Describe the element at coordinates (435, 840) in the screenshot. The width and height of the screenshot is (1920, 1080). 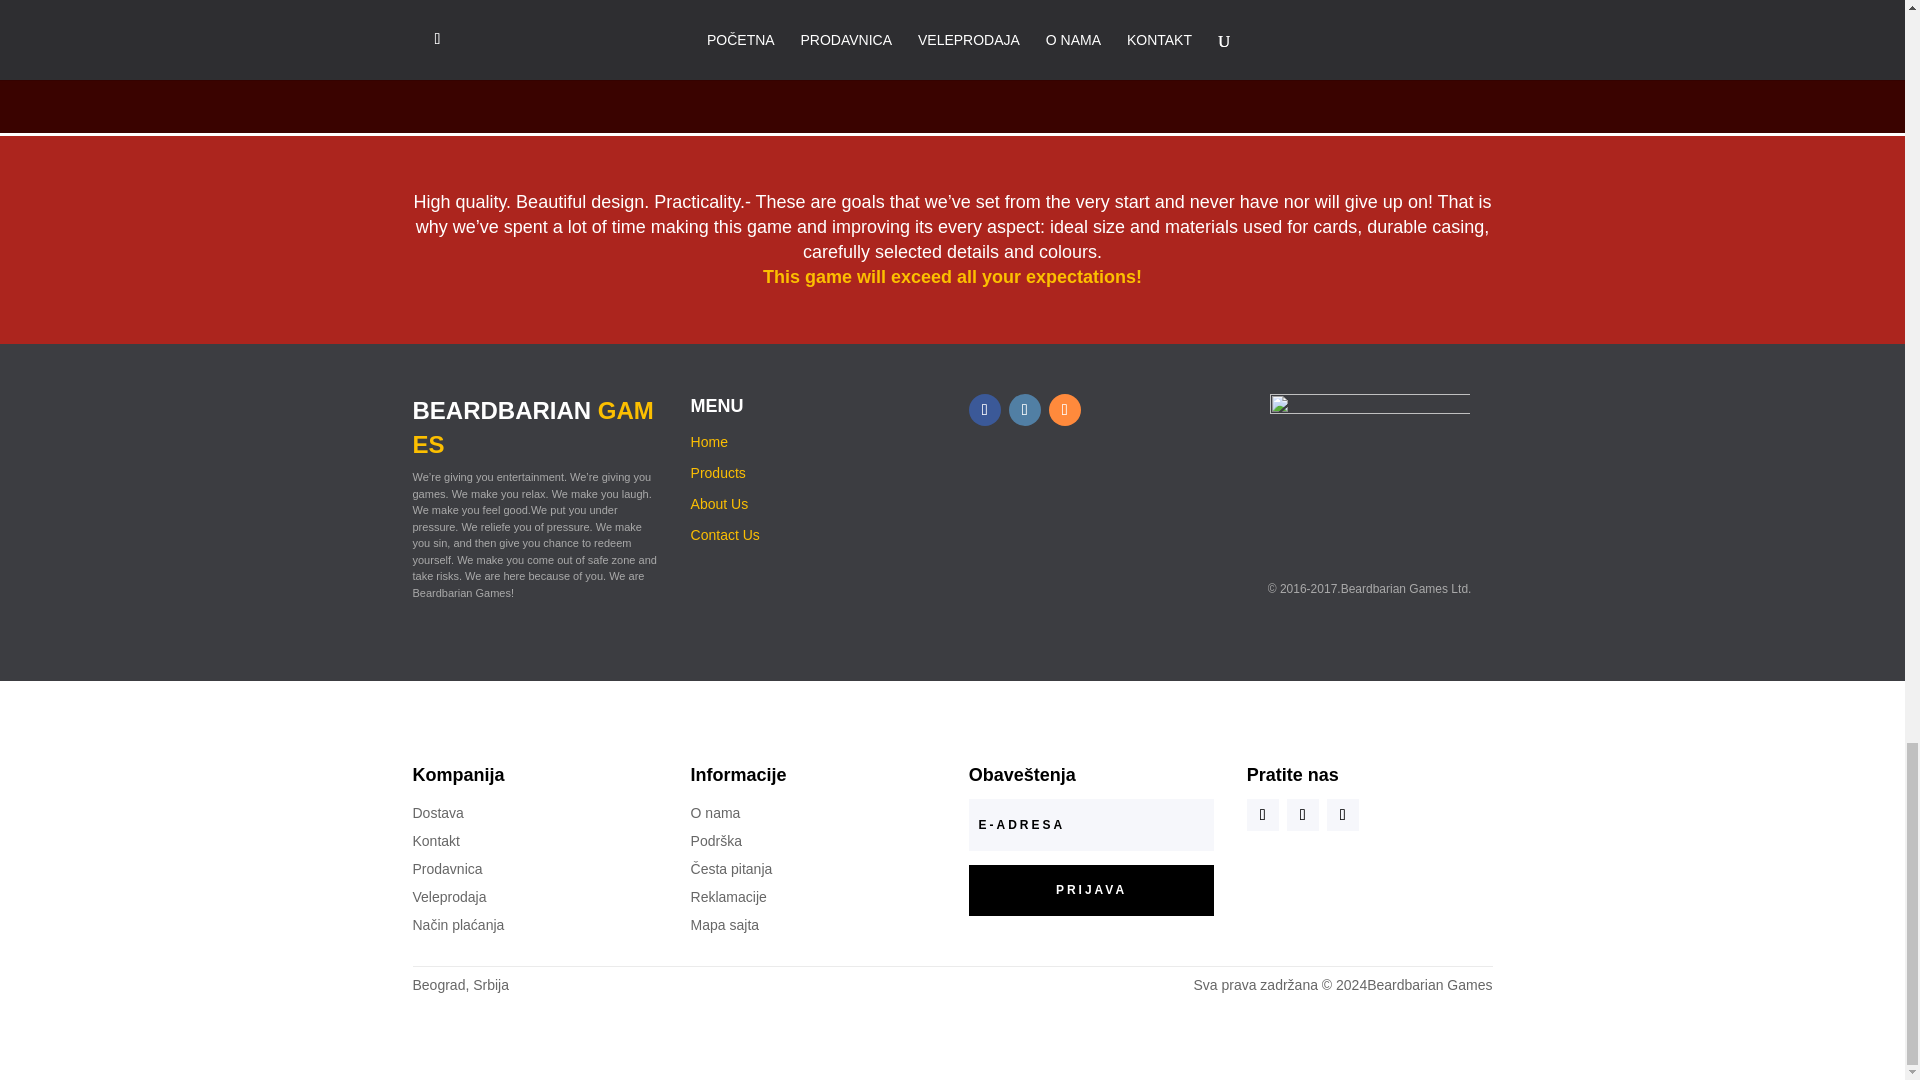
I see `Kontakt` at that location.